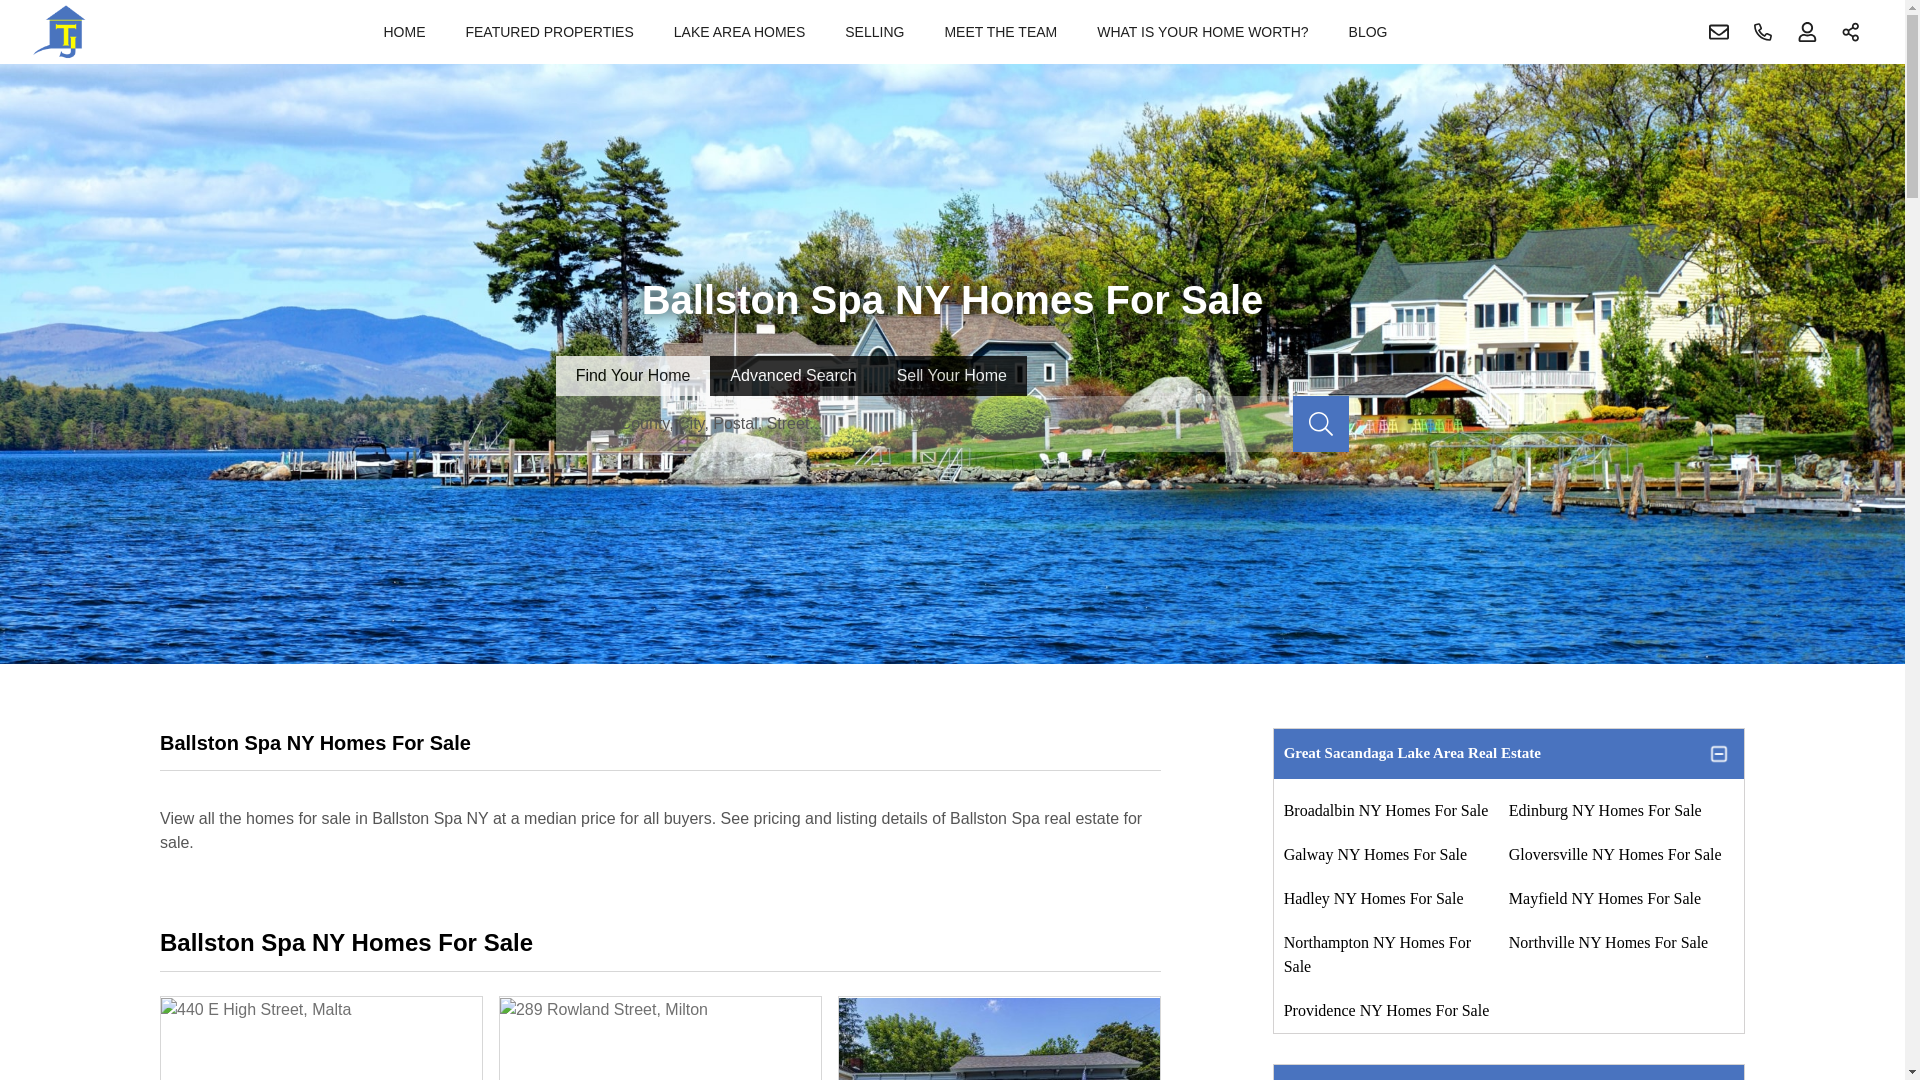  What do you see at coordinates (404, 32) in the screenshot?
I see `HOME` at bounding box center [404, 32].